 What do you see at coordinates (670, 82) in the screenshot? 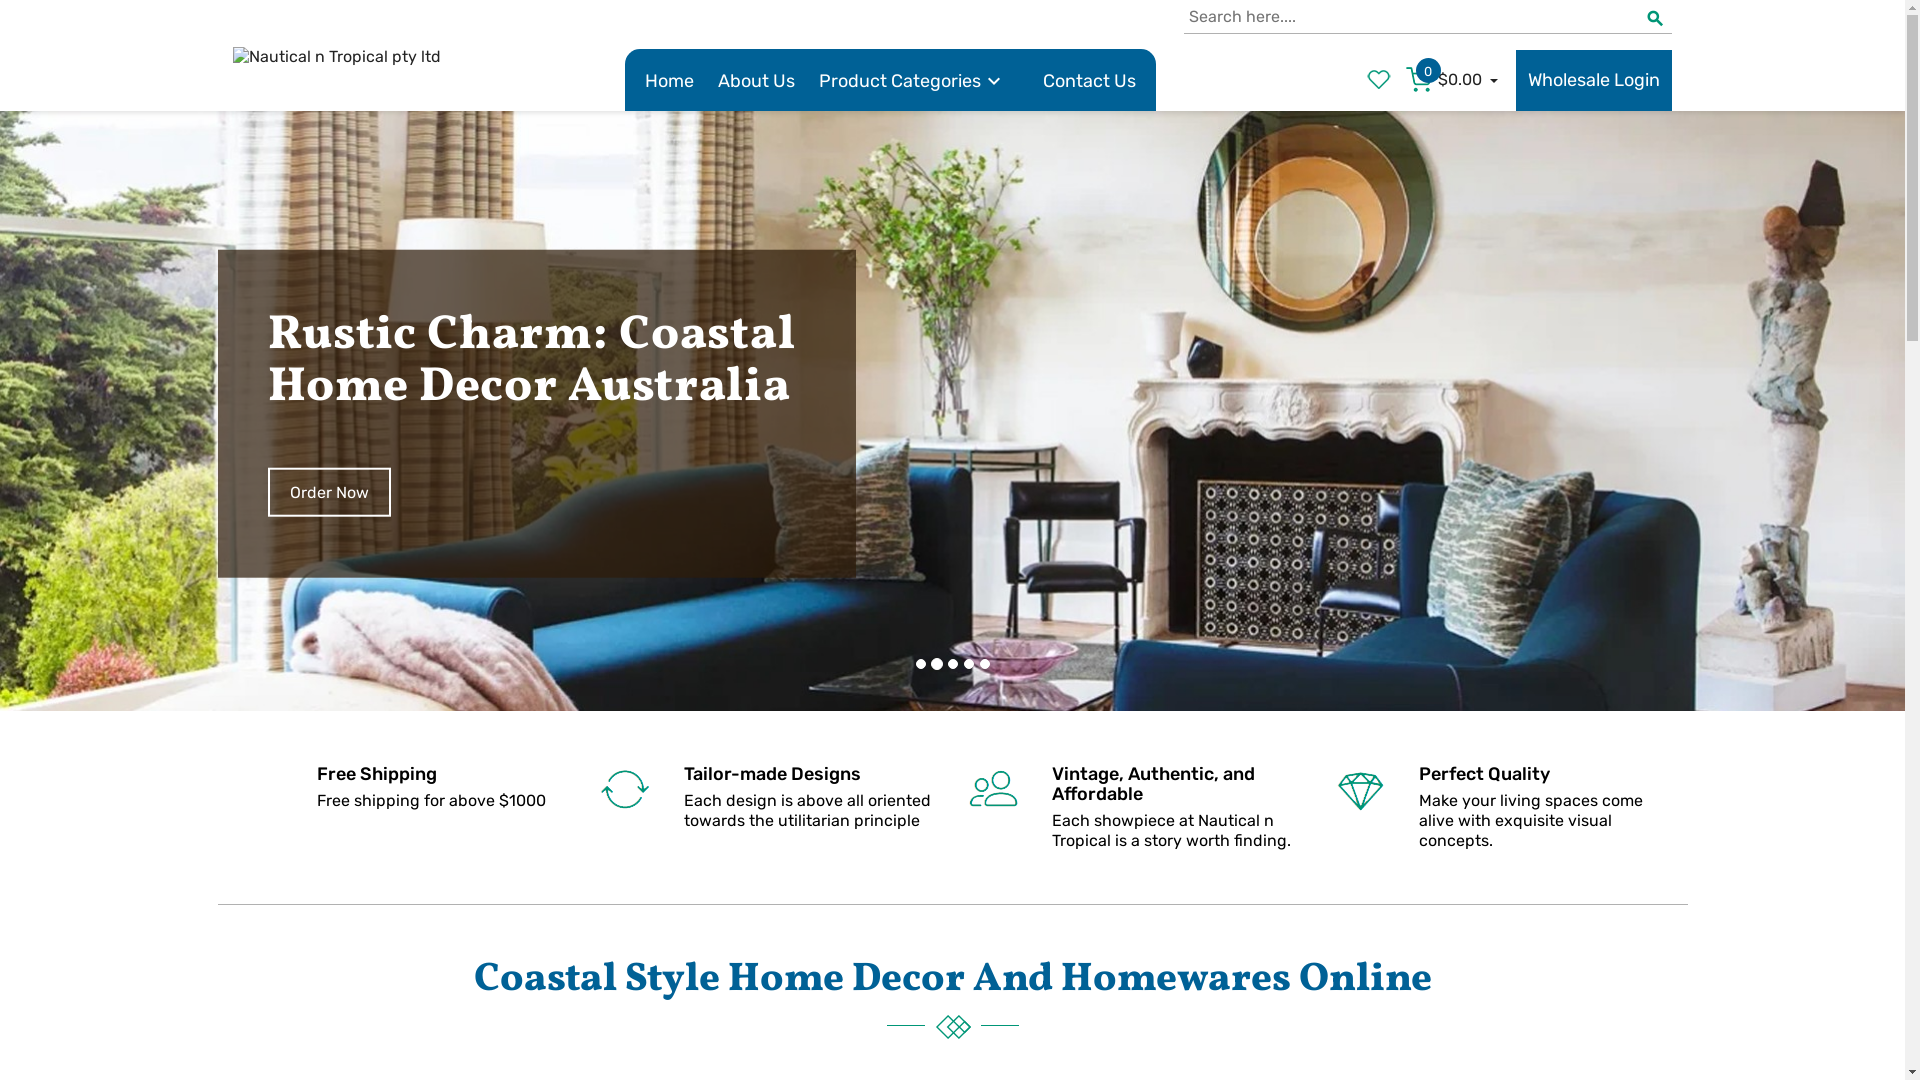
I see `Home` at bounding box center [670, 82].